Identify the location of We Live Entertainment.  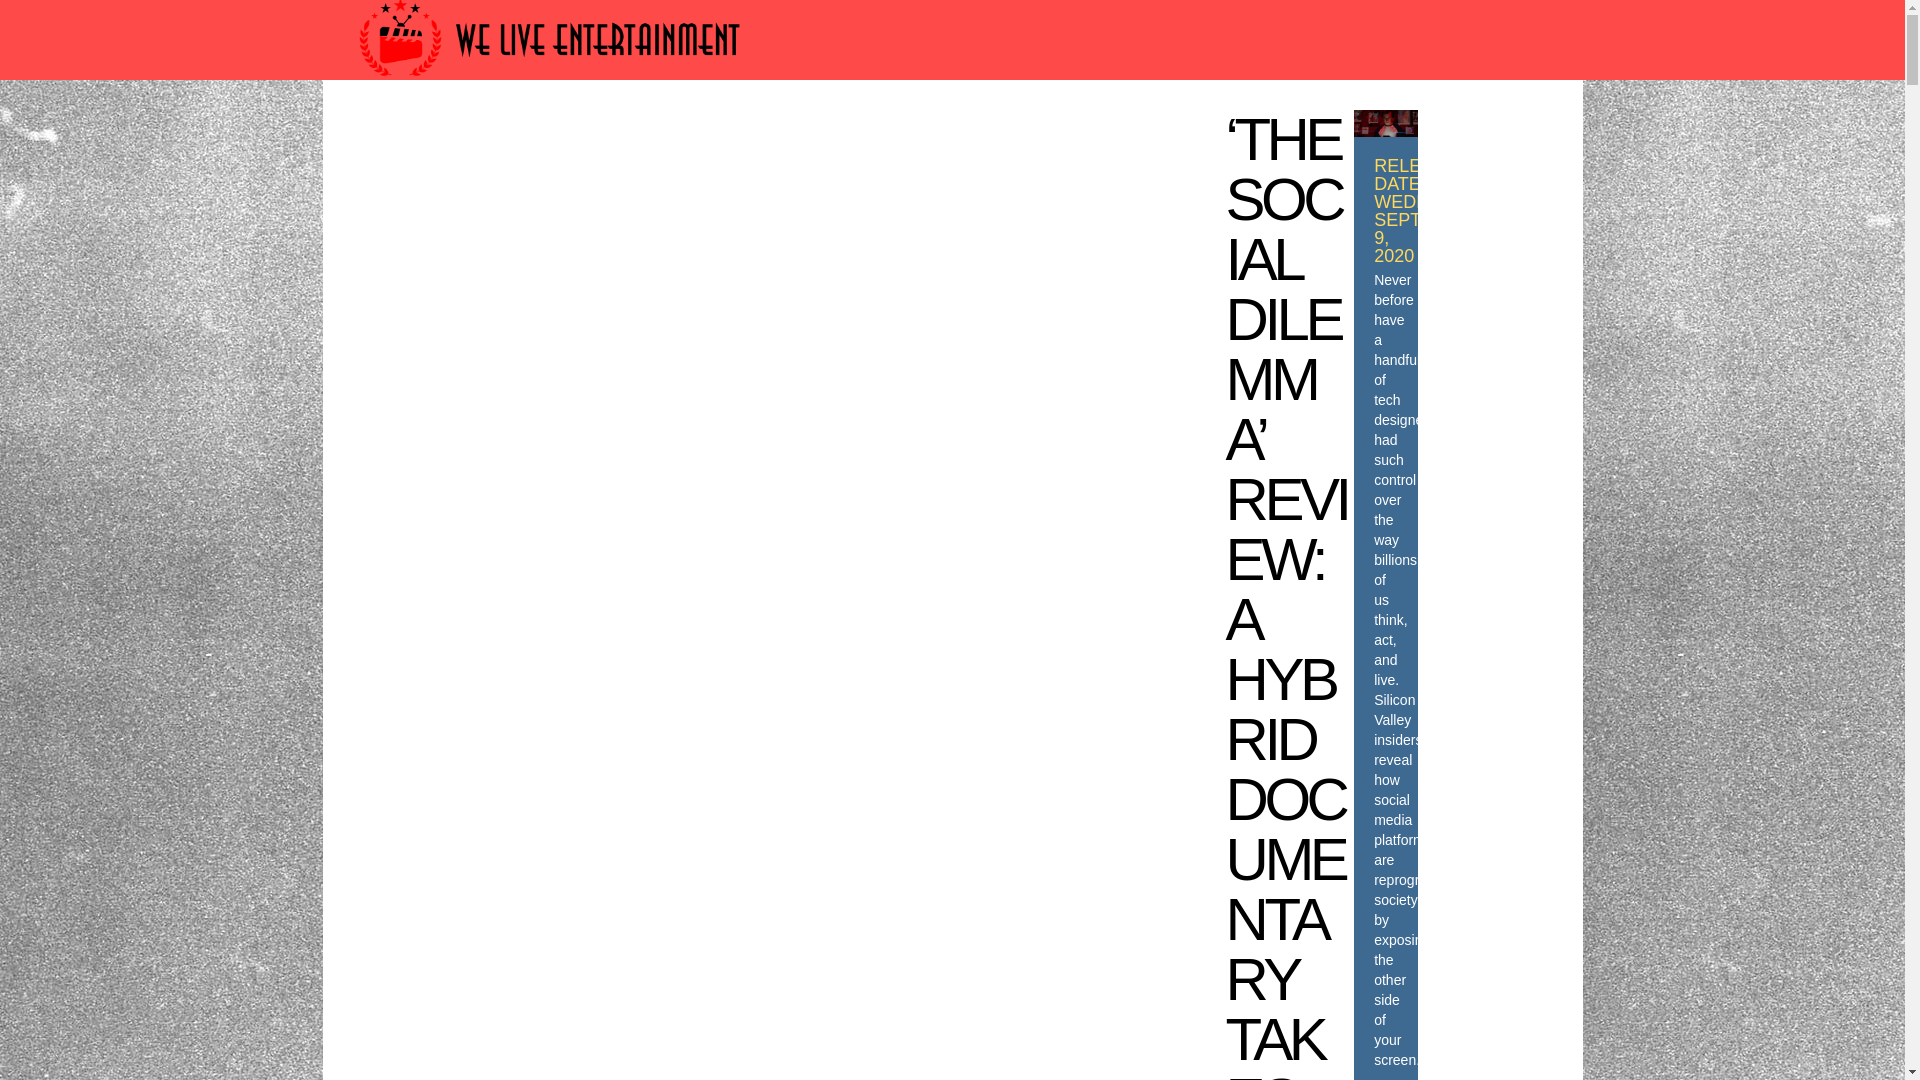
(552, 84).